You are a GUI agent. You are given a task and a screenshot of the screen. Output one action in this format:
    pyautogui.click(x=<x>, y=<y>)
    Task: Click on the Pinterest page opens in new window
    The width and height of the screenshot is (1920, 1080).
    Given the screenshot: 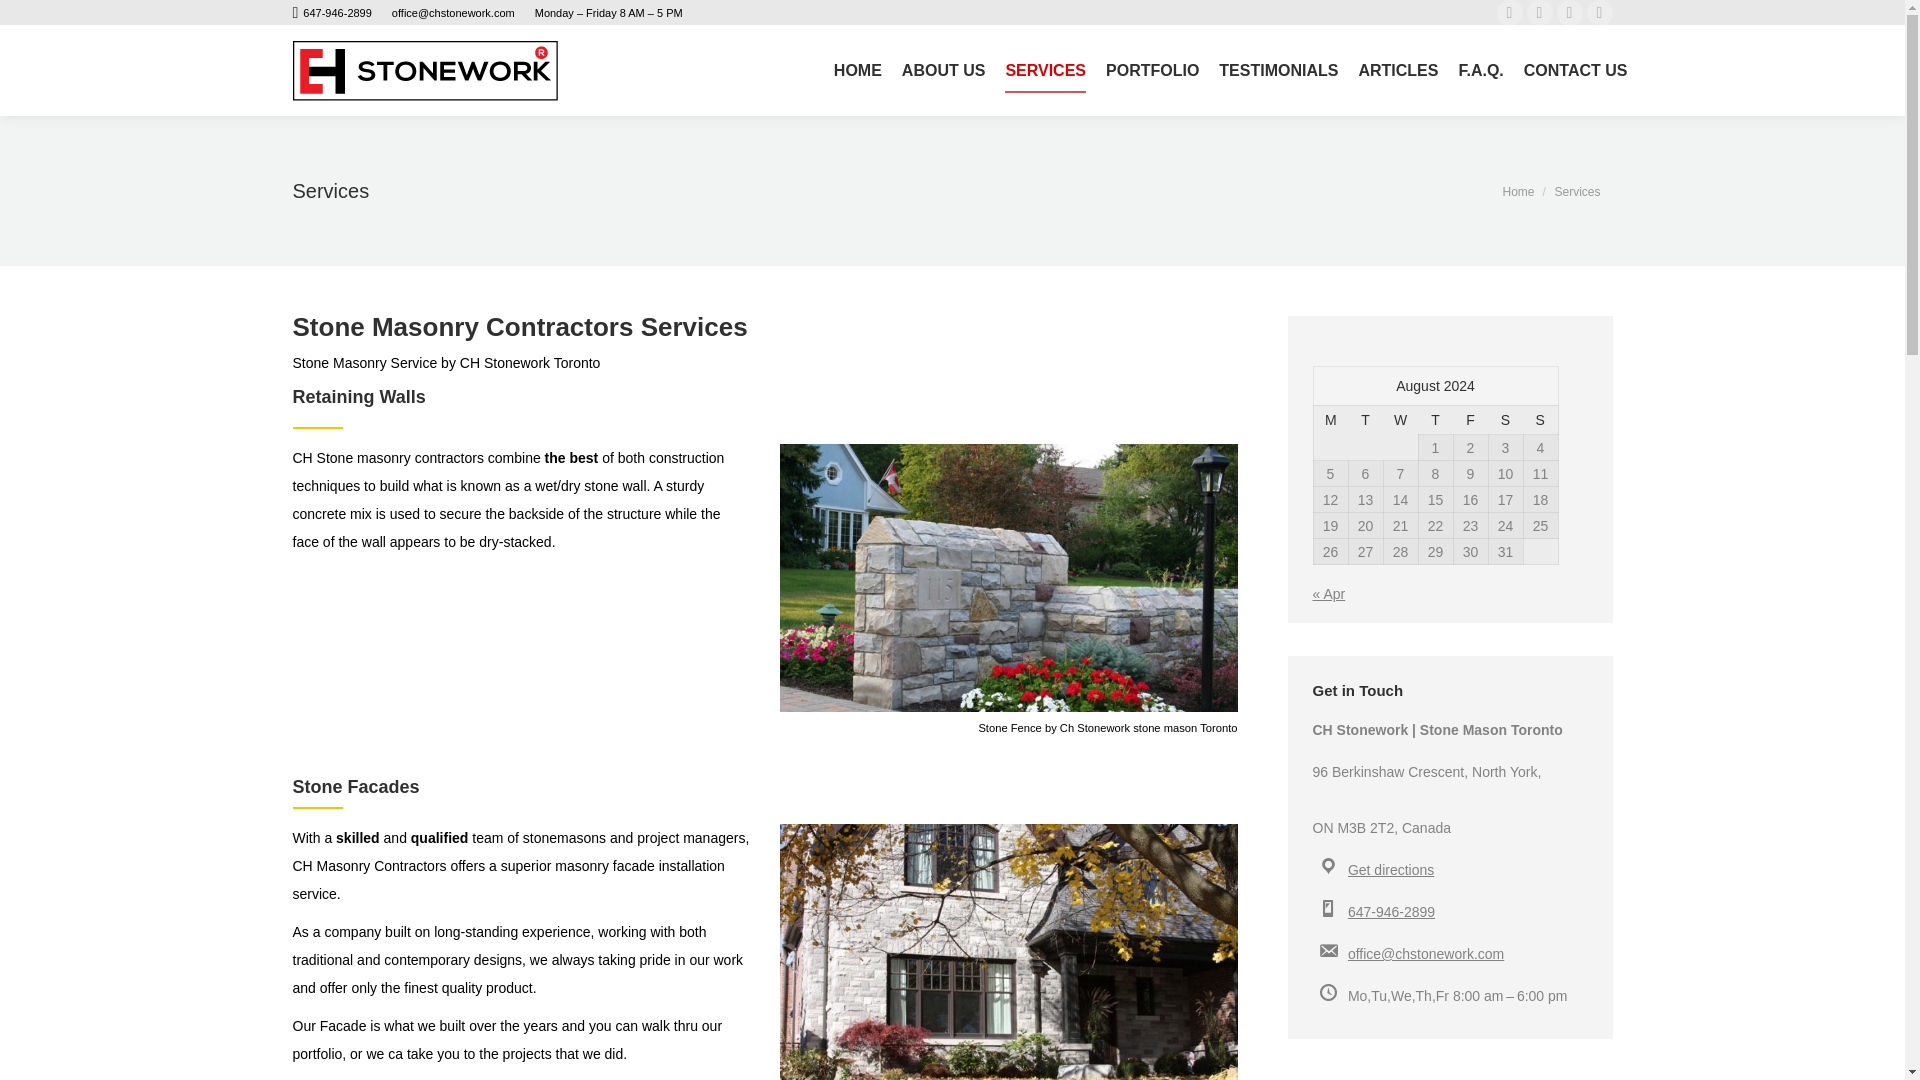 What is the action you would take?
    pyautogui.click(x=1570, y=12)
    